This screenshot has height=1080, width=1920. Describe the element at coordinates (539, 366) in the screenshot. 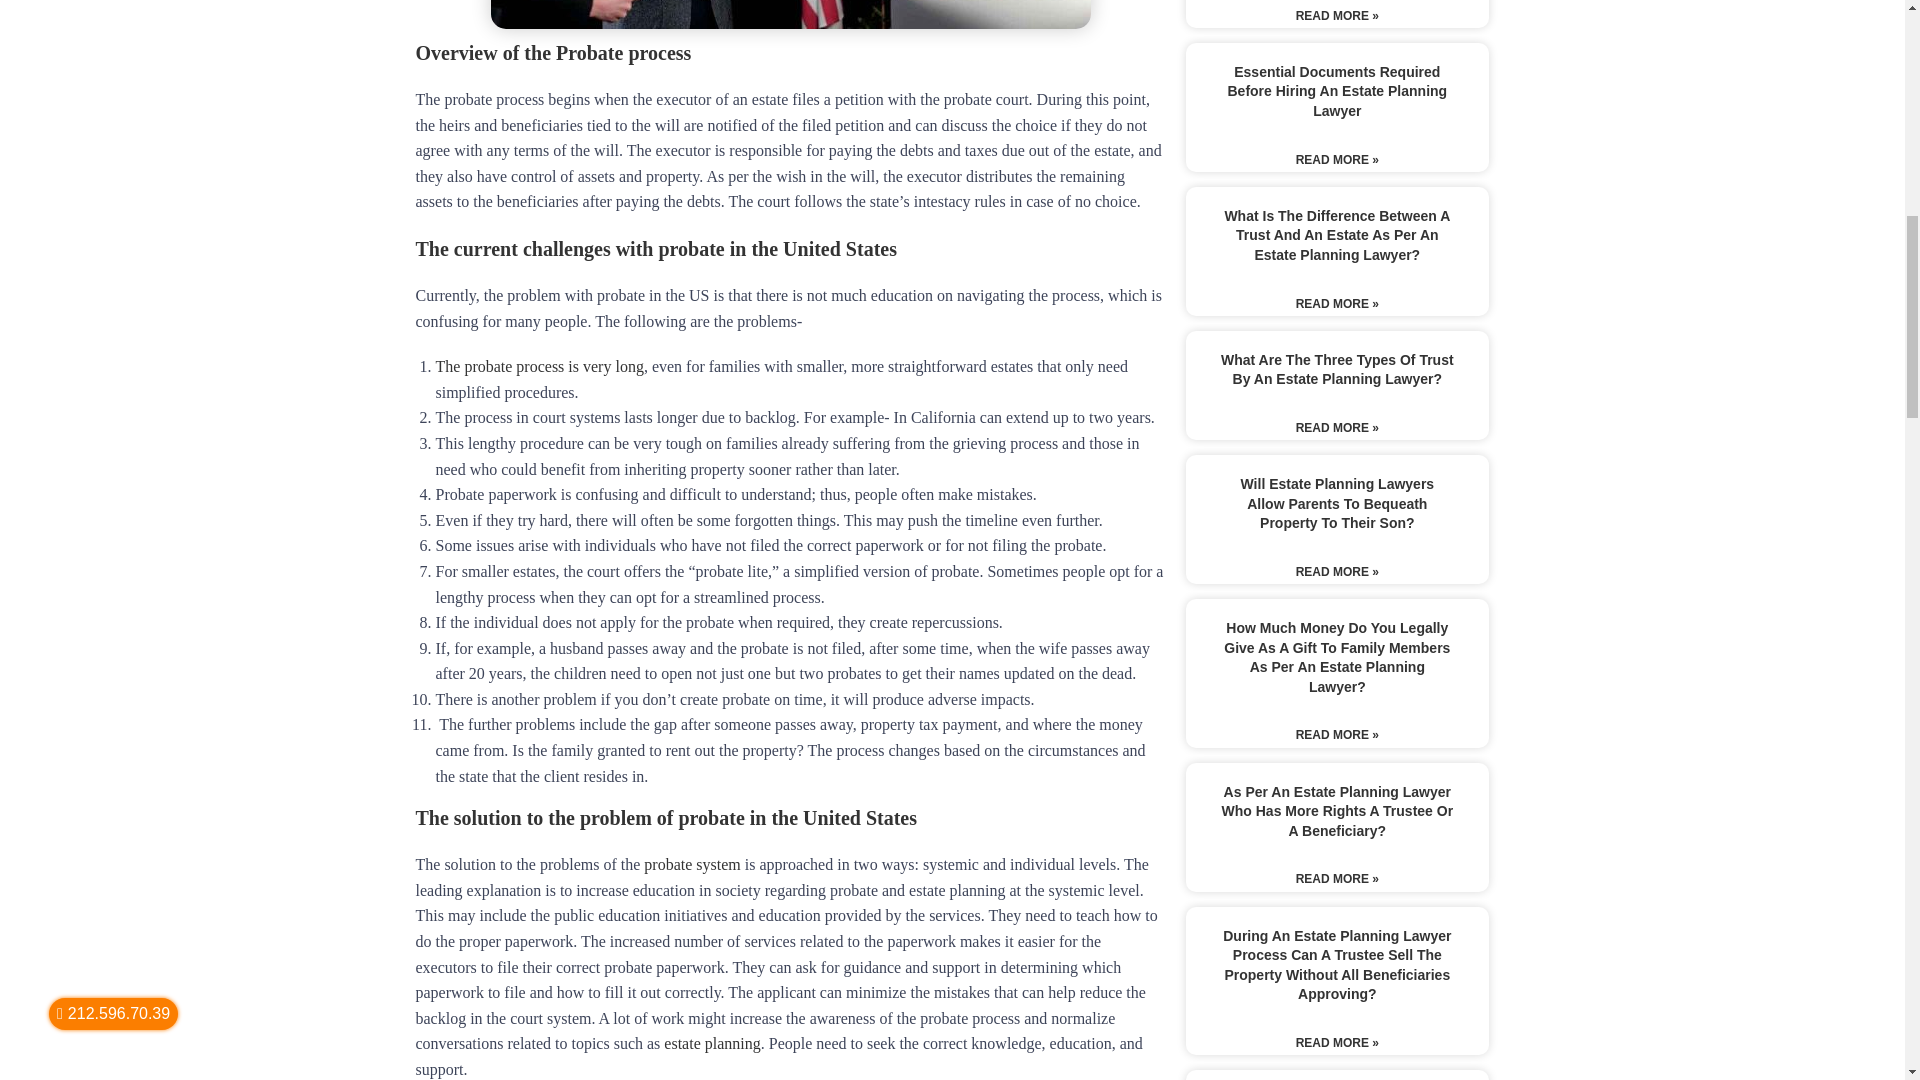

I see `The probate process is very long` at that location.